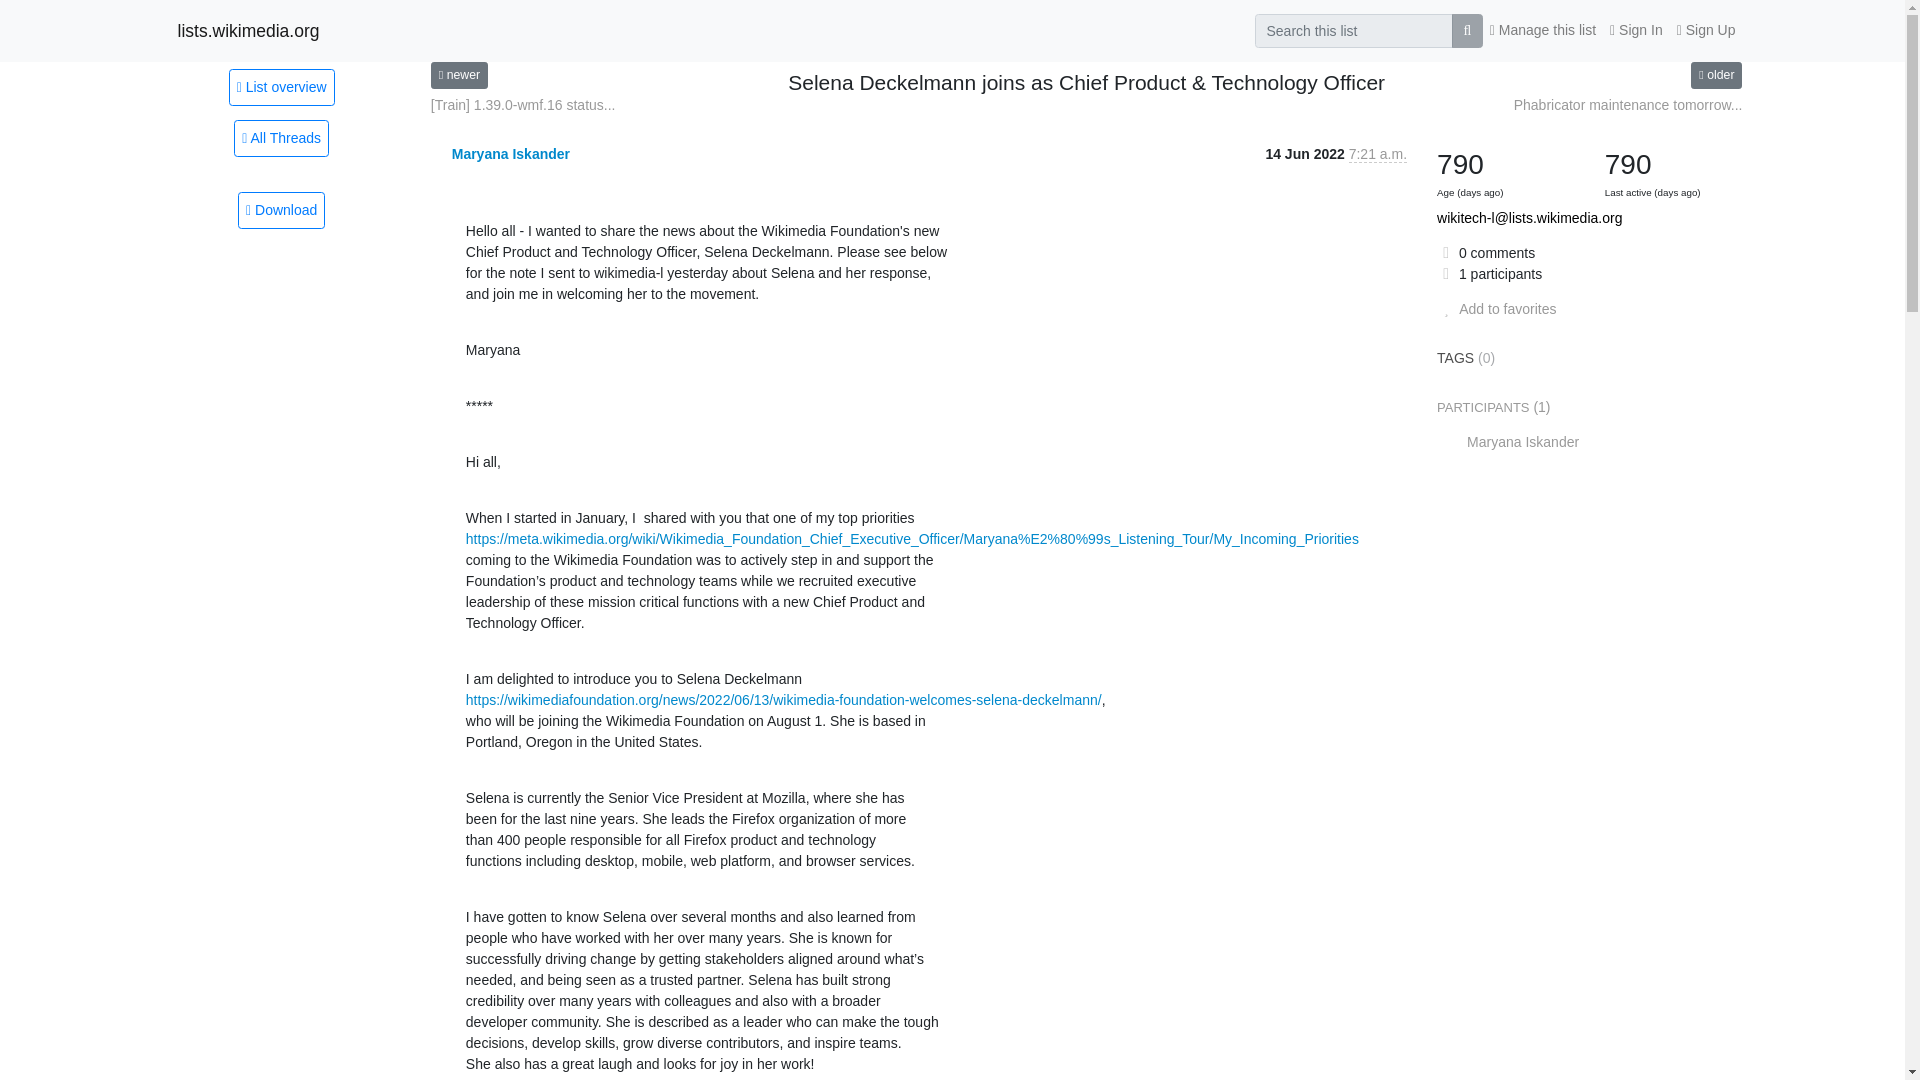  I want to click on Manage this list, so click(1542, 30).